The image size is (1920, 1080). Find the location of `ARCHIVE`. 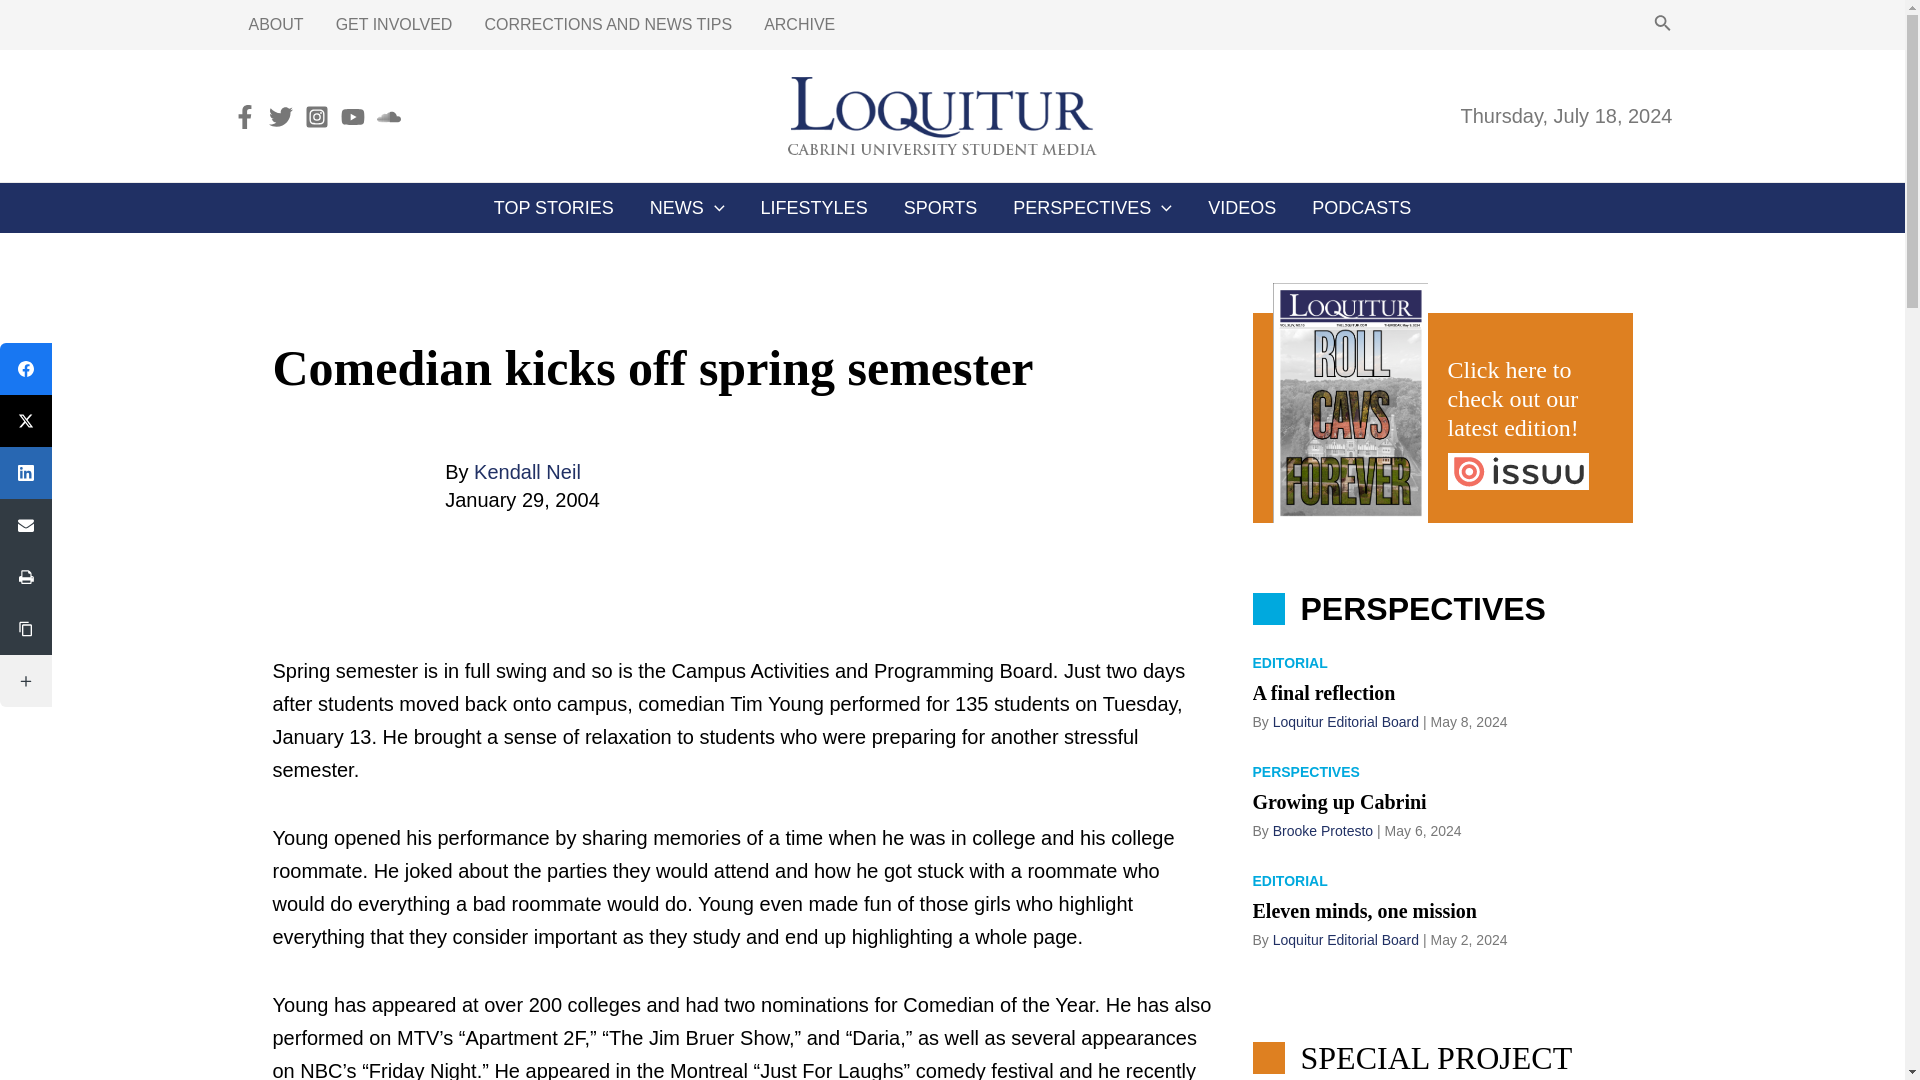

ARCHIVE is located at coordinates (799, 24).